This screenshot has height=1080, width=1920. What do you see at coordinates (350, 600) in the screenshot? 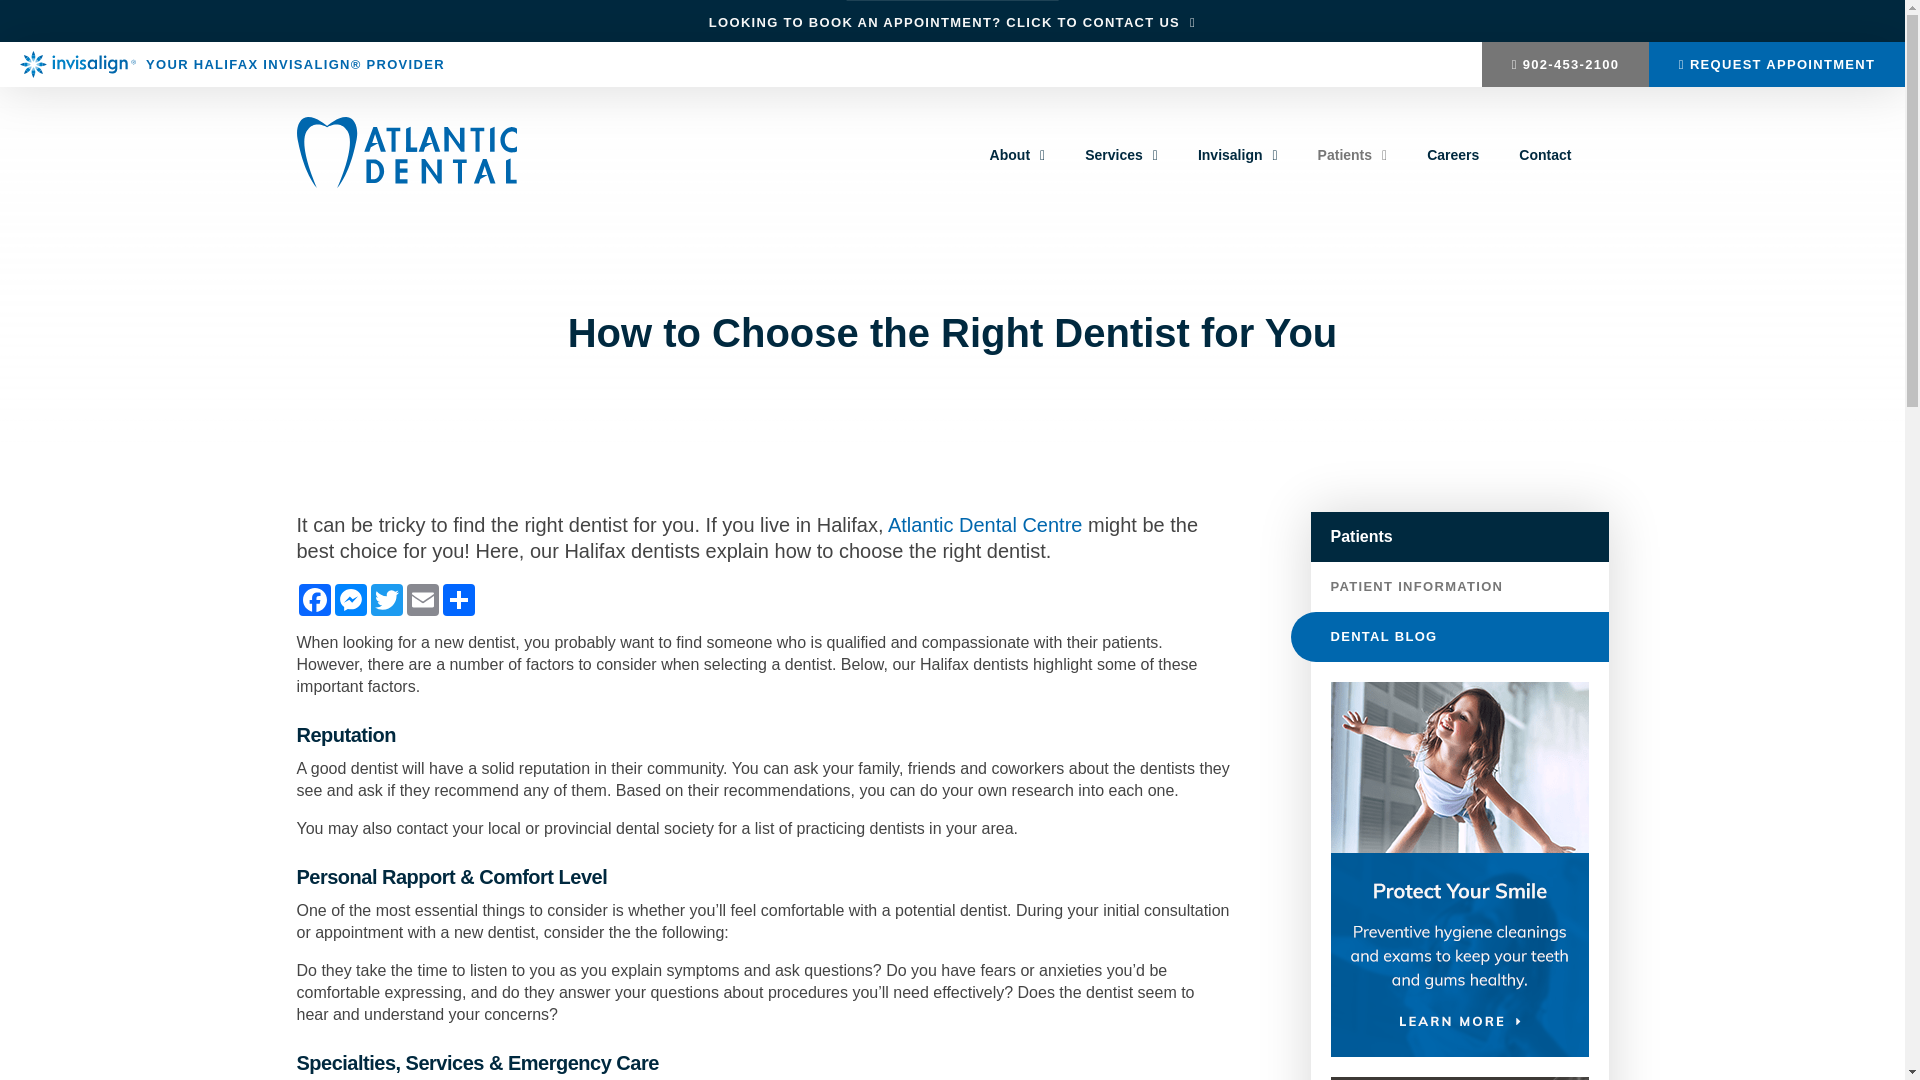
I see `Messenger` at bounding box center [350, 600].